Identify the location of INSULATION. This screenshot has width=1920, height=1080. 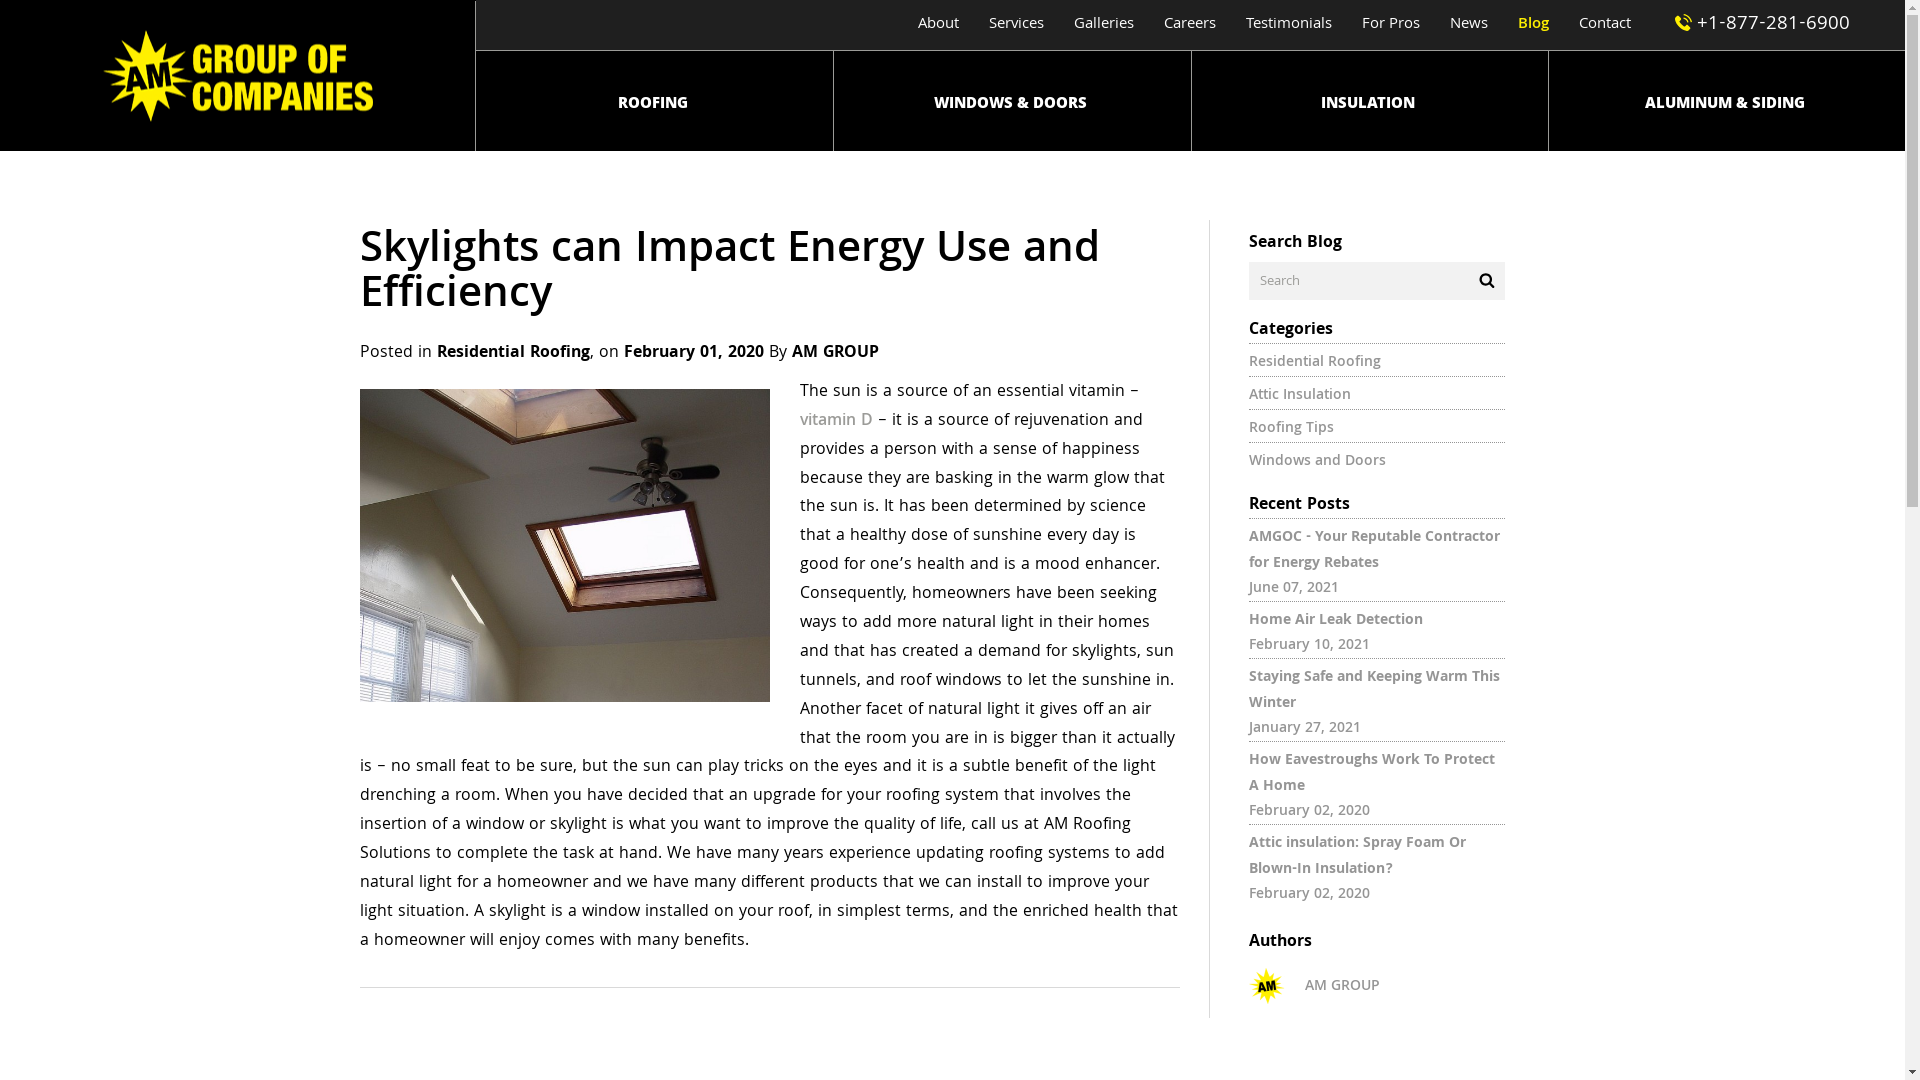
(1368, 101).